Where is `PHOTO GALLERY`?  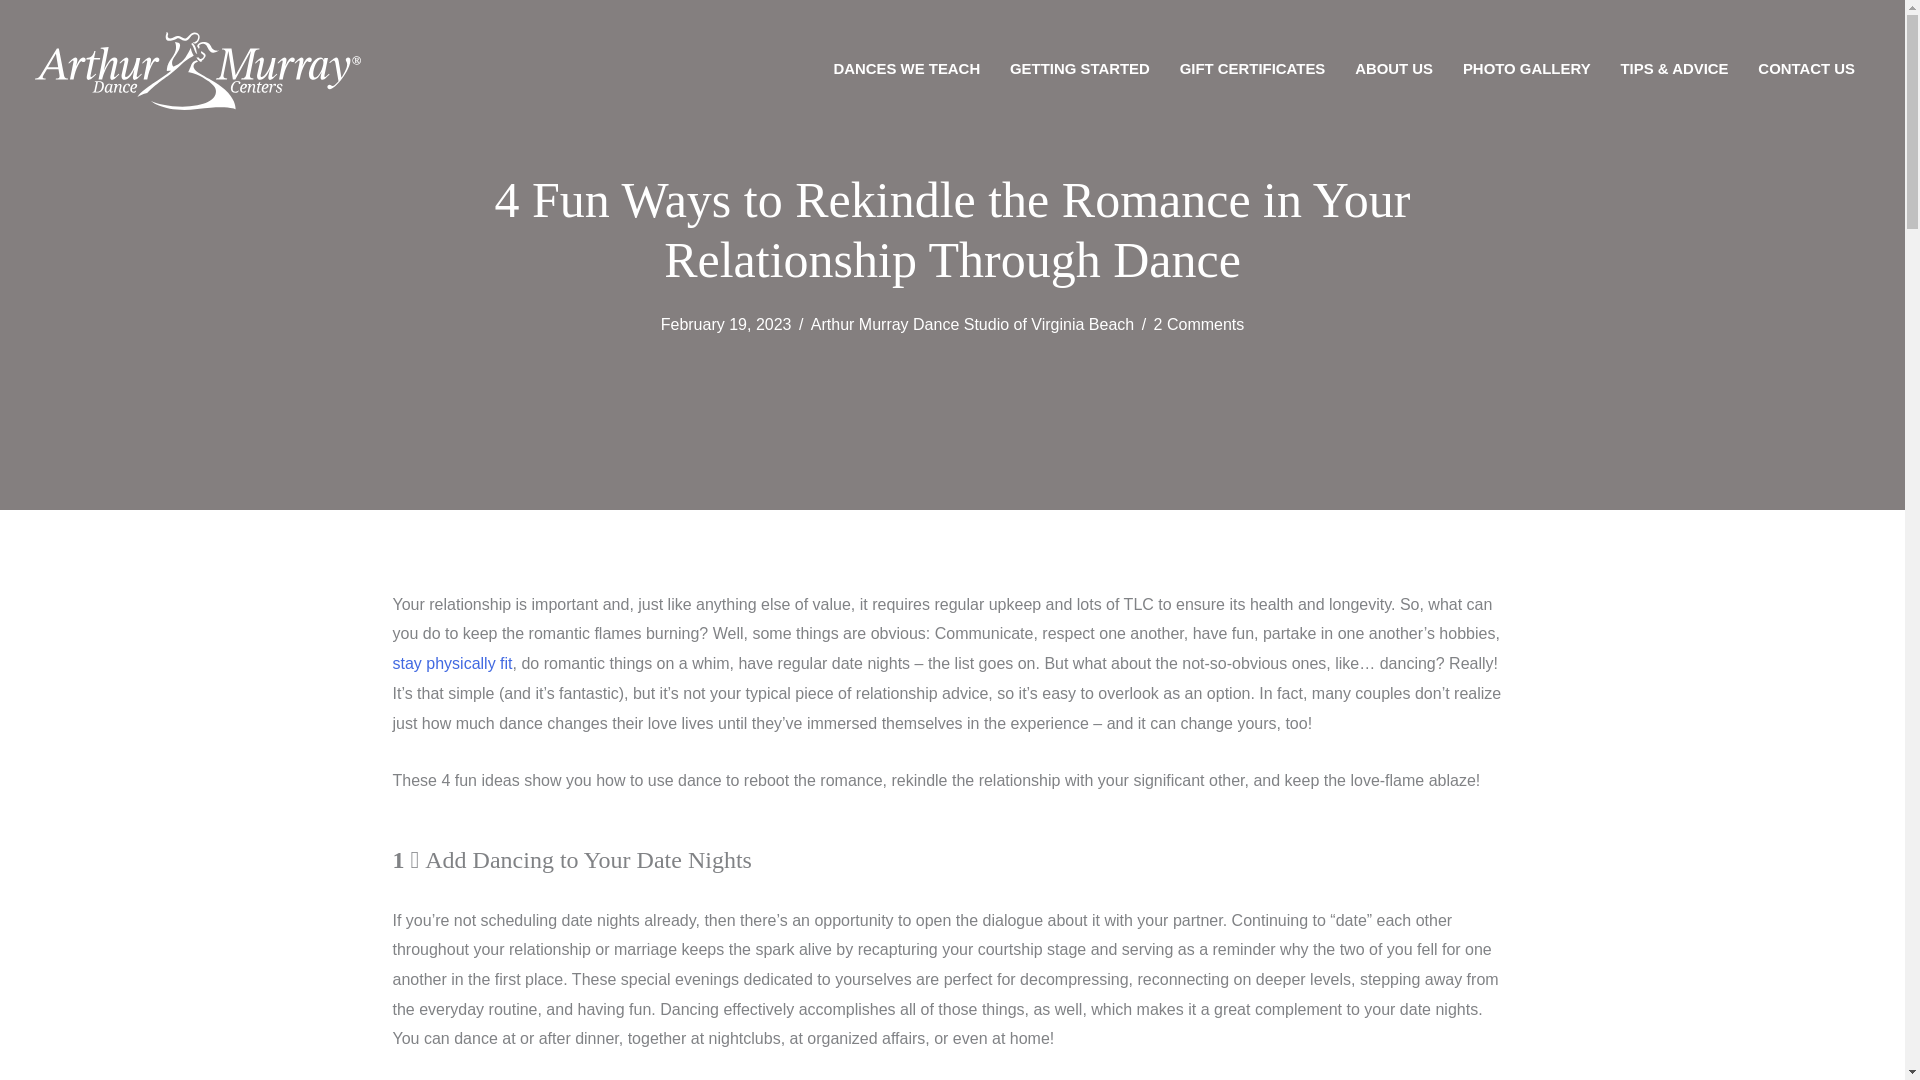 PHOTO GALLERY is located at coordinates (1526, 68).